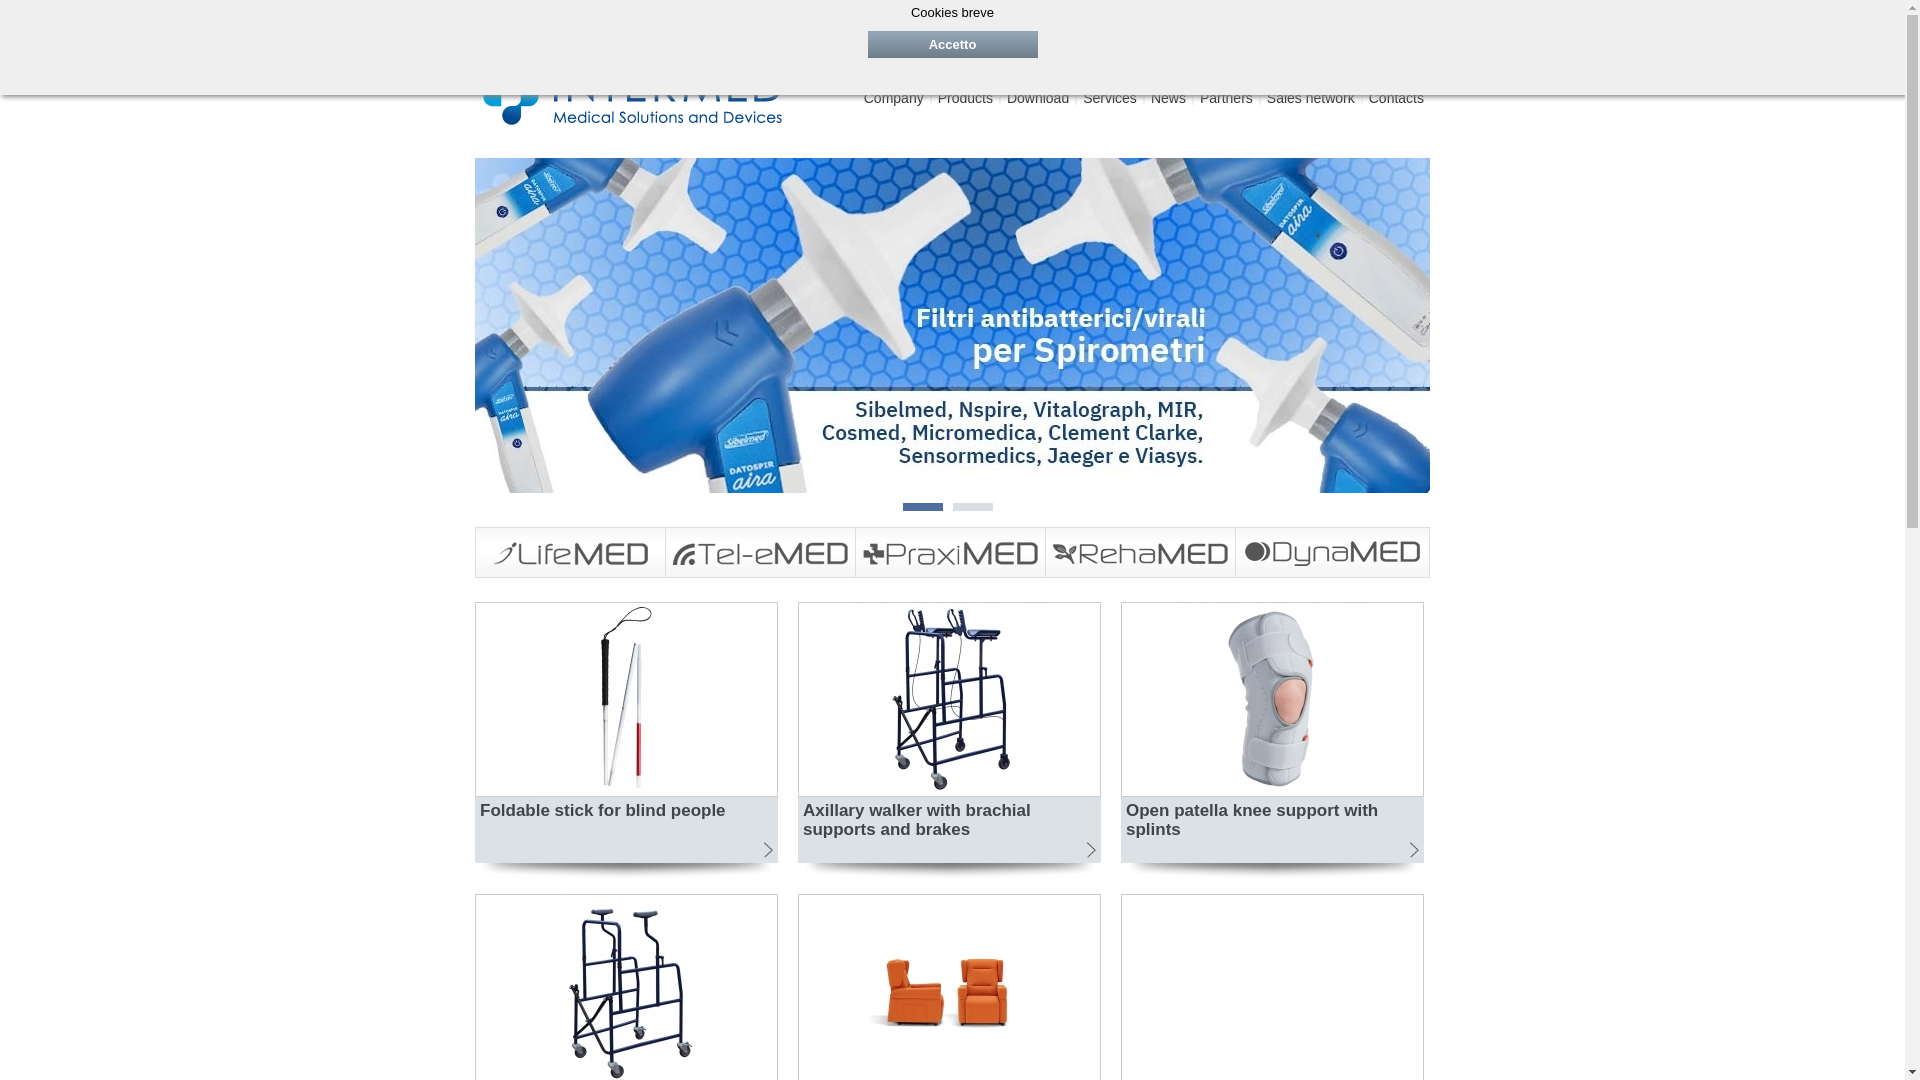 The image size is (1920, 1080). What do you see at coordinates (626, 740) in the screenshot?
I see `Company` at bounding box center [626, 740].